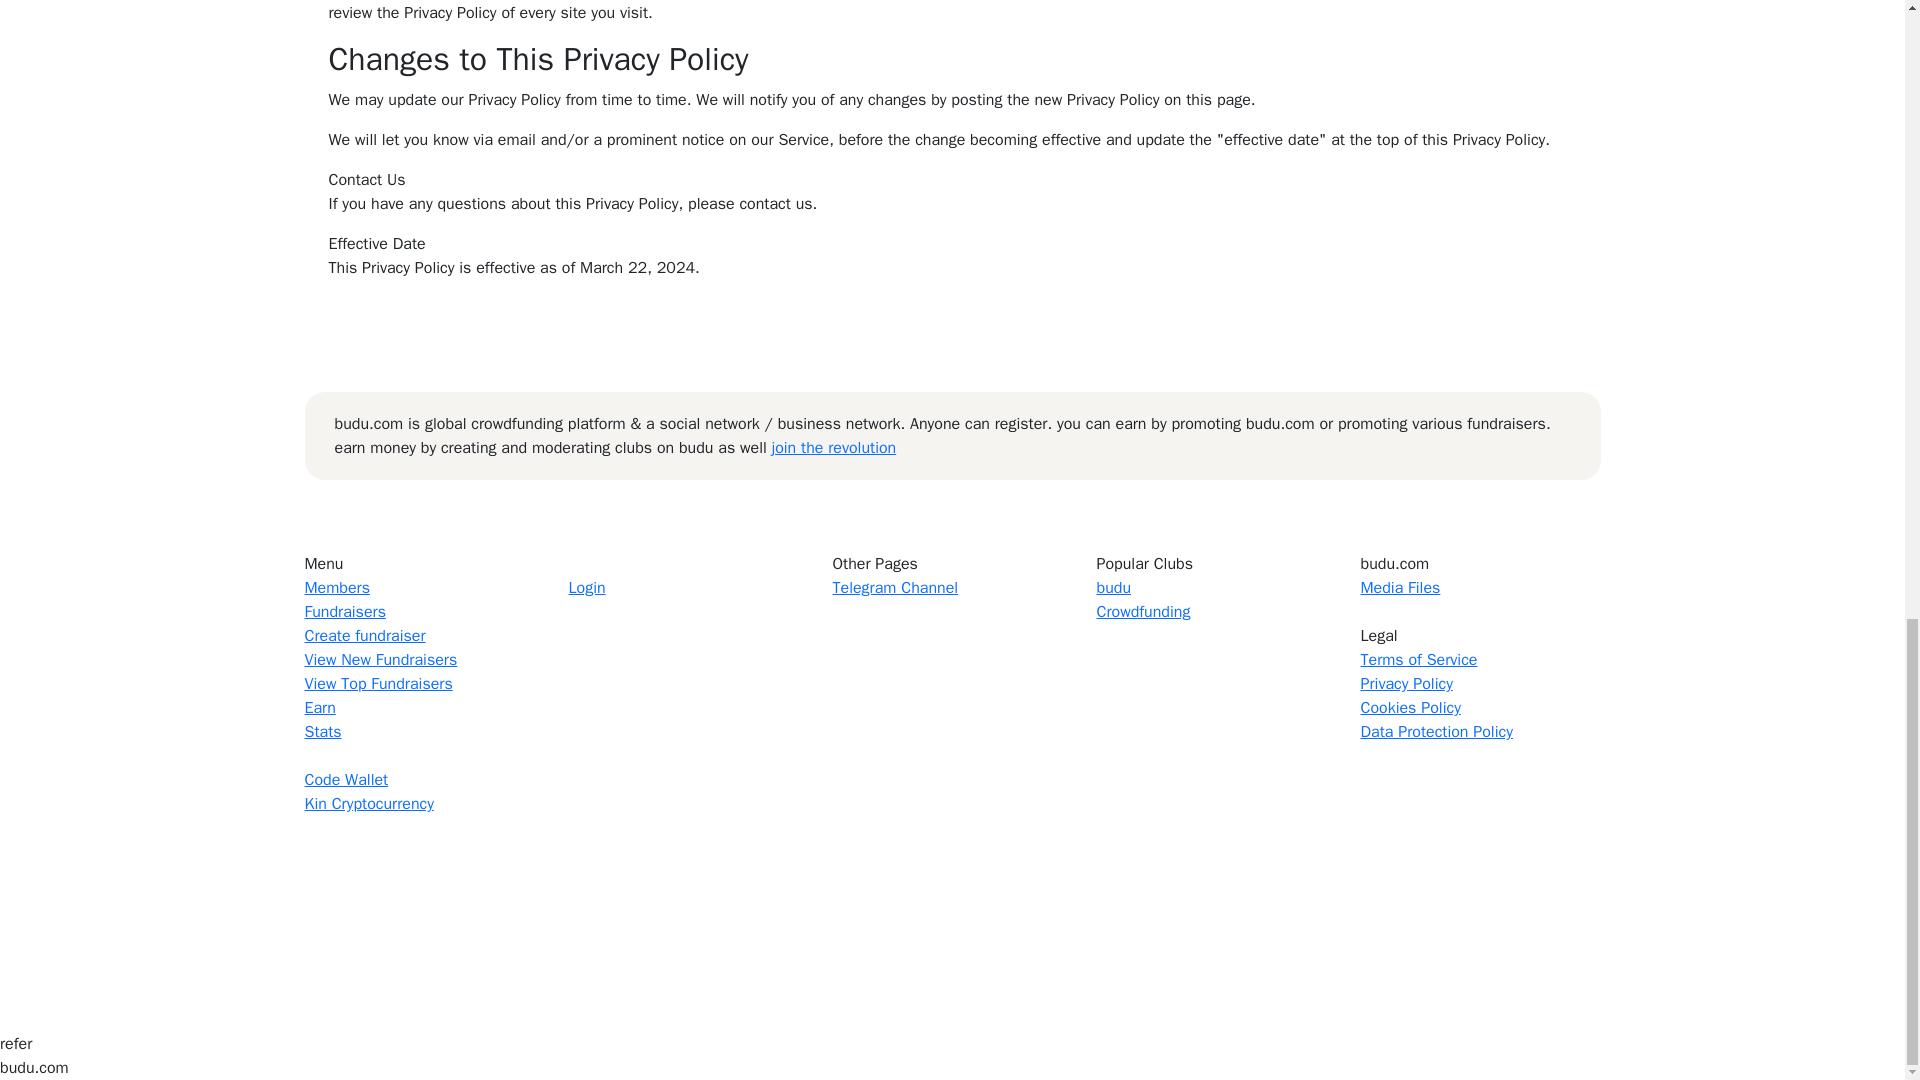 The height and width of the screenshot is (1080, 1920). Describe the element at coordinates (1113, 588) in the screenshot. I see `budu` at that location.